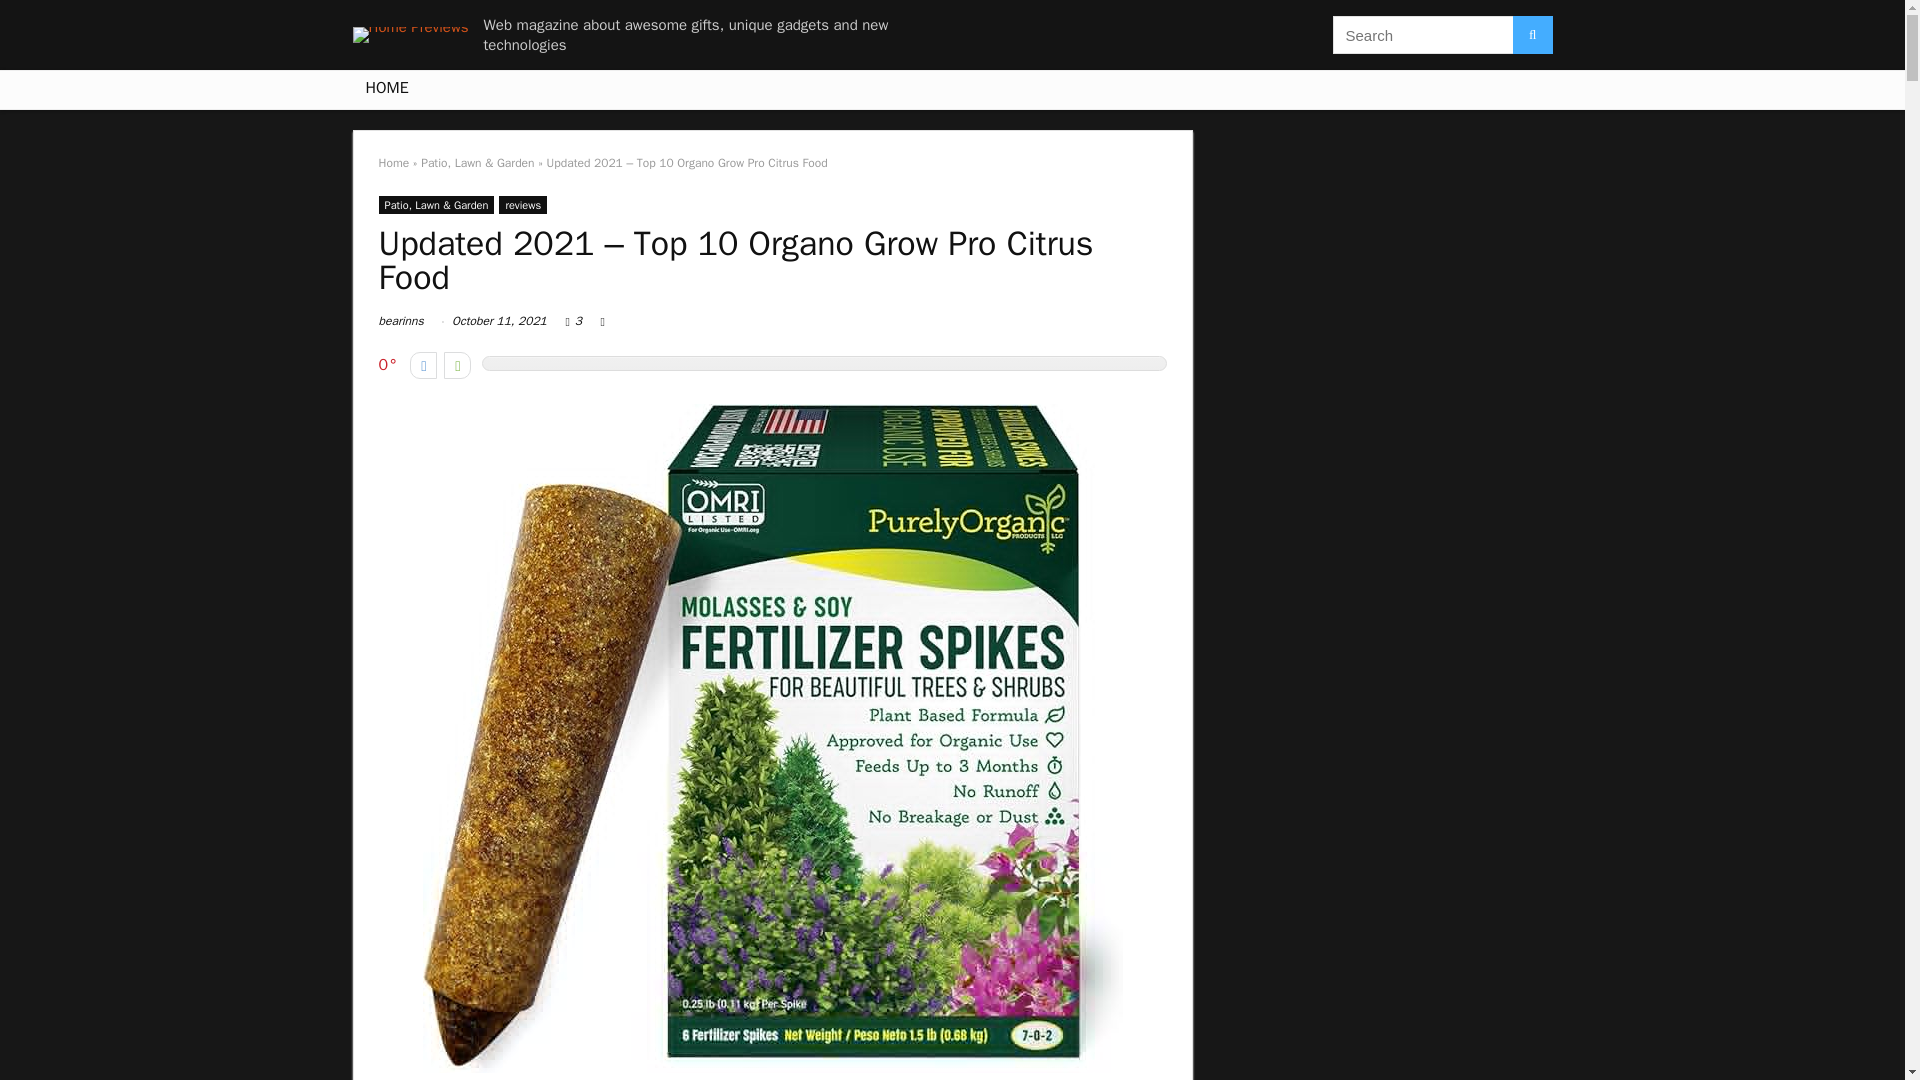 Image resolution: width=1920 pixels, height=1080 pixels. Describe the element at coordinates (393, 162) in the screenshot. I see `Home` at that location.